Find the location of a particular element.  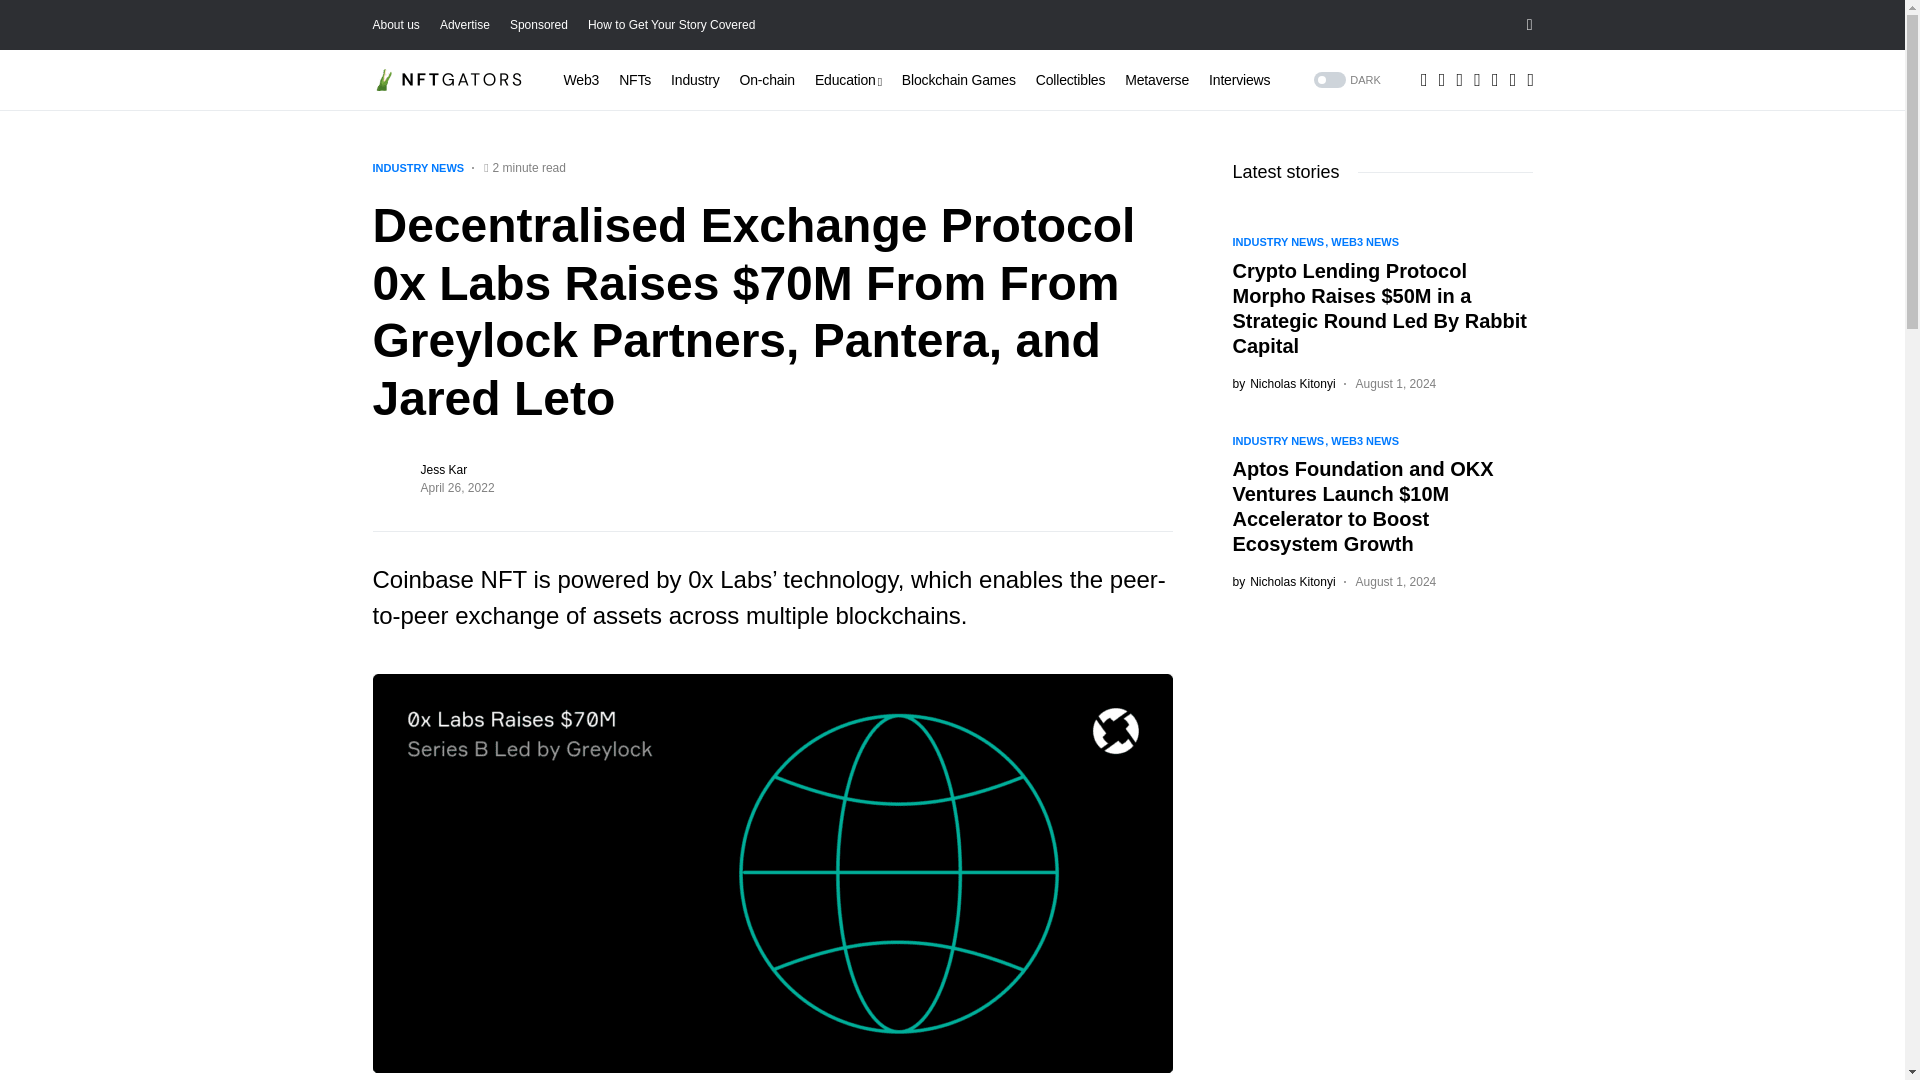

Interviews is located at coordinates (1239, 80).